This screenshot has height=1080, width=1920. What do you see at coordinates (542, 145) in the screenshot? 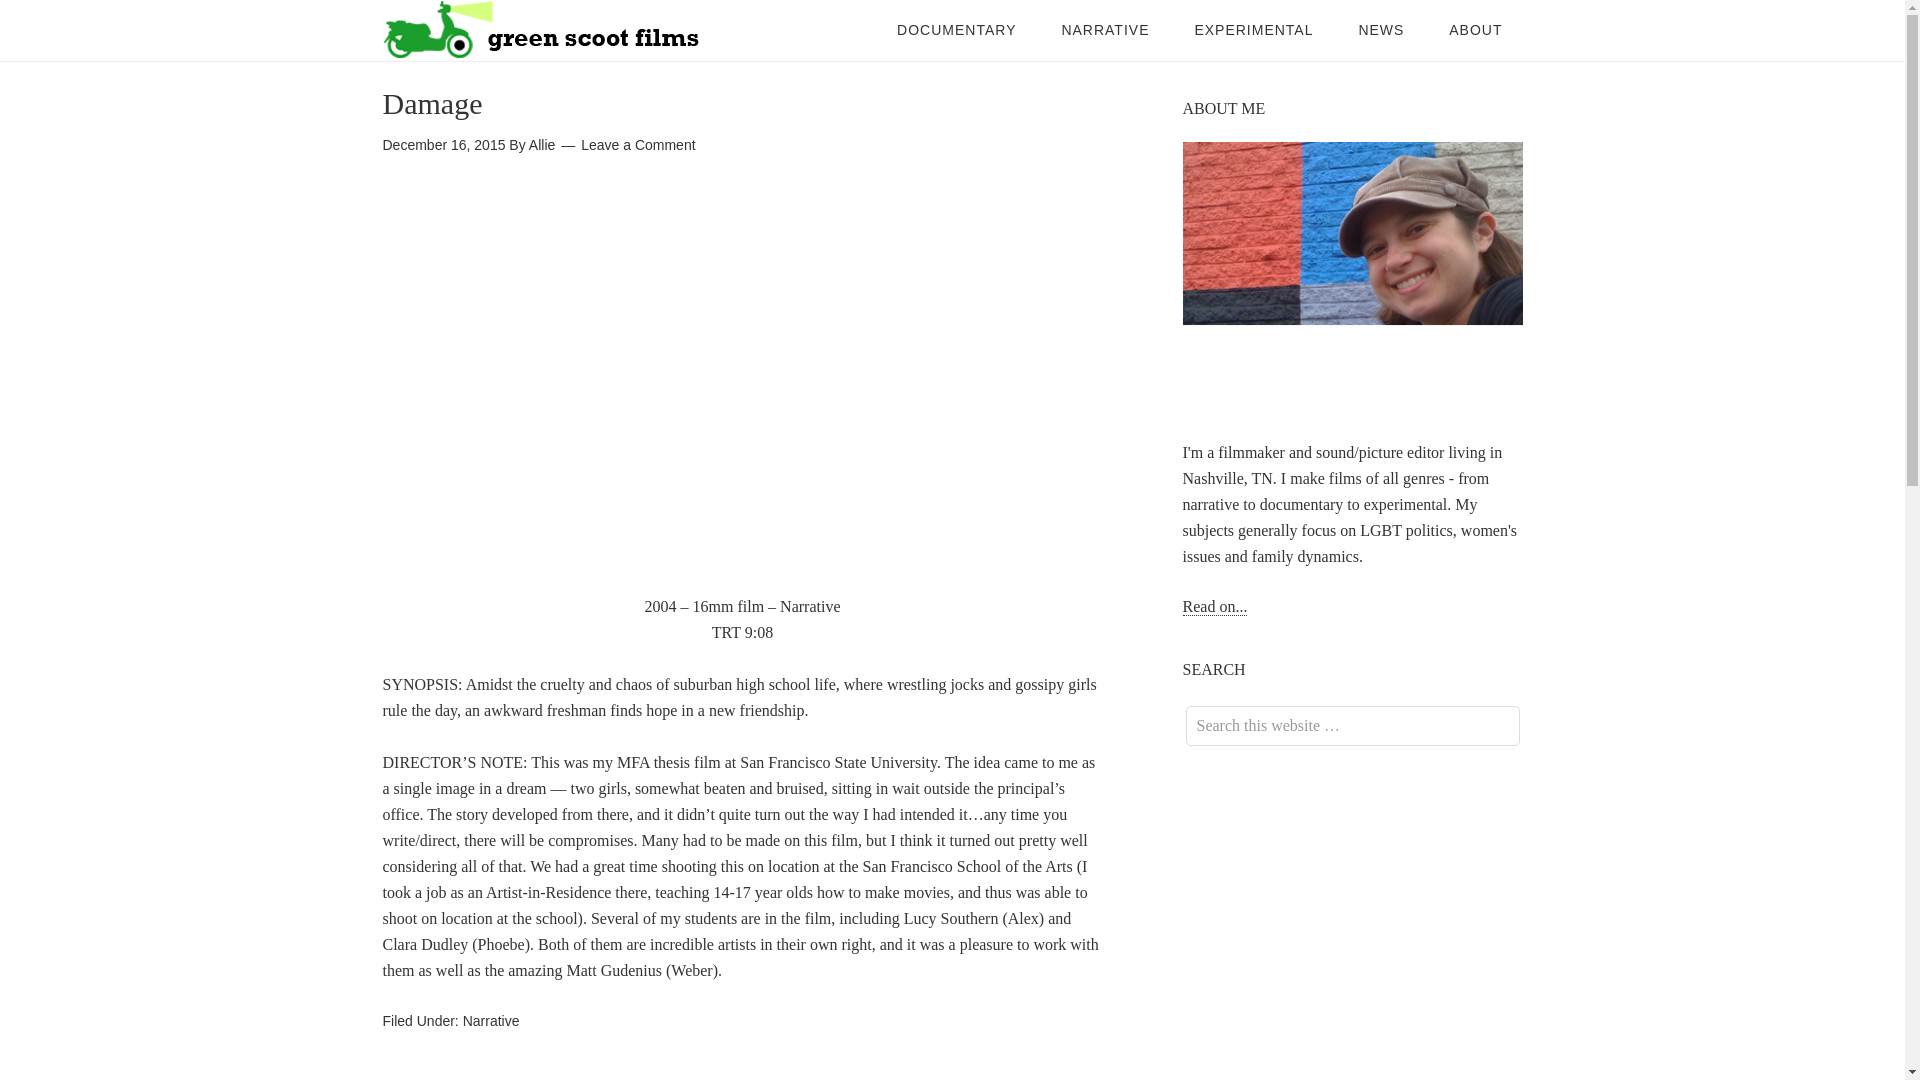
I see `Allie` at bounding box center [542, 145].